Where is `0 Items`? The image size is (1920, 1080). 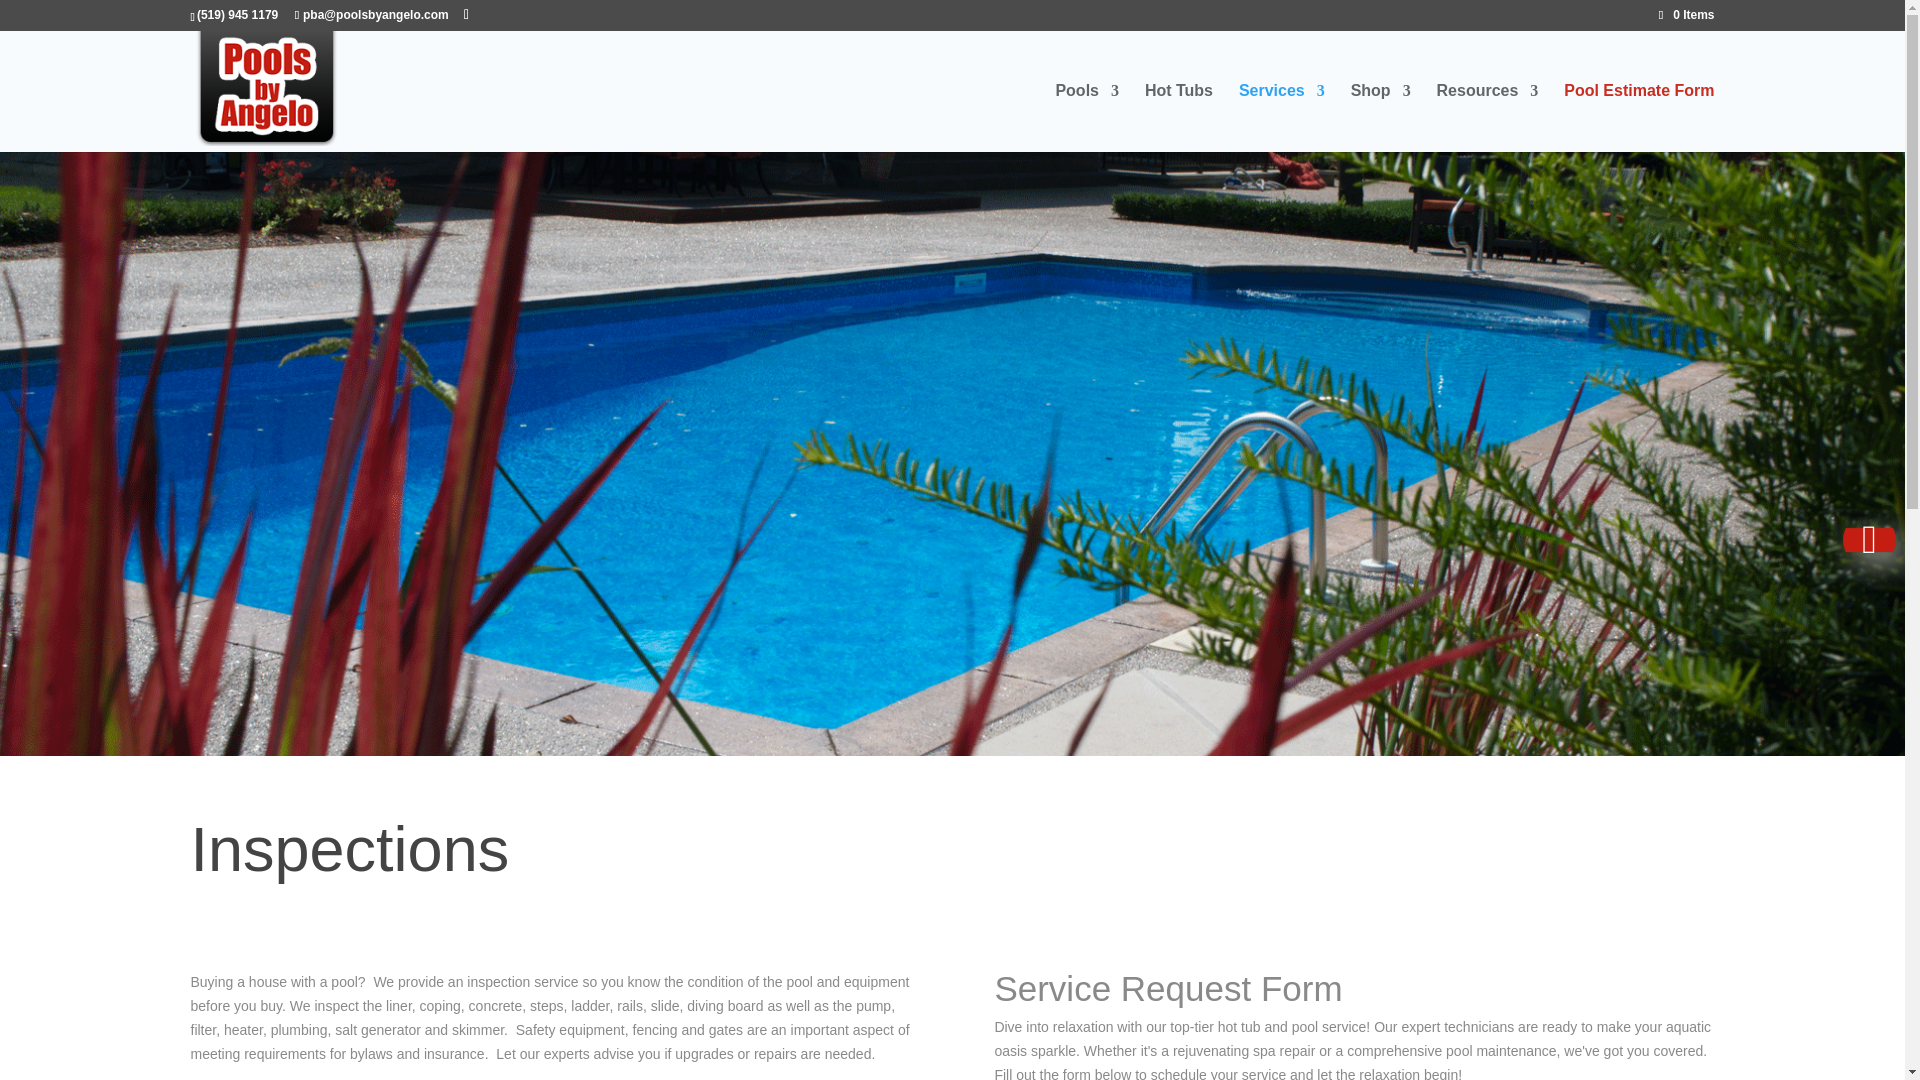
0 Items is located at coordinates (1686, 14).